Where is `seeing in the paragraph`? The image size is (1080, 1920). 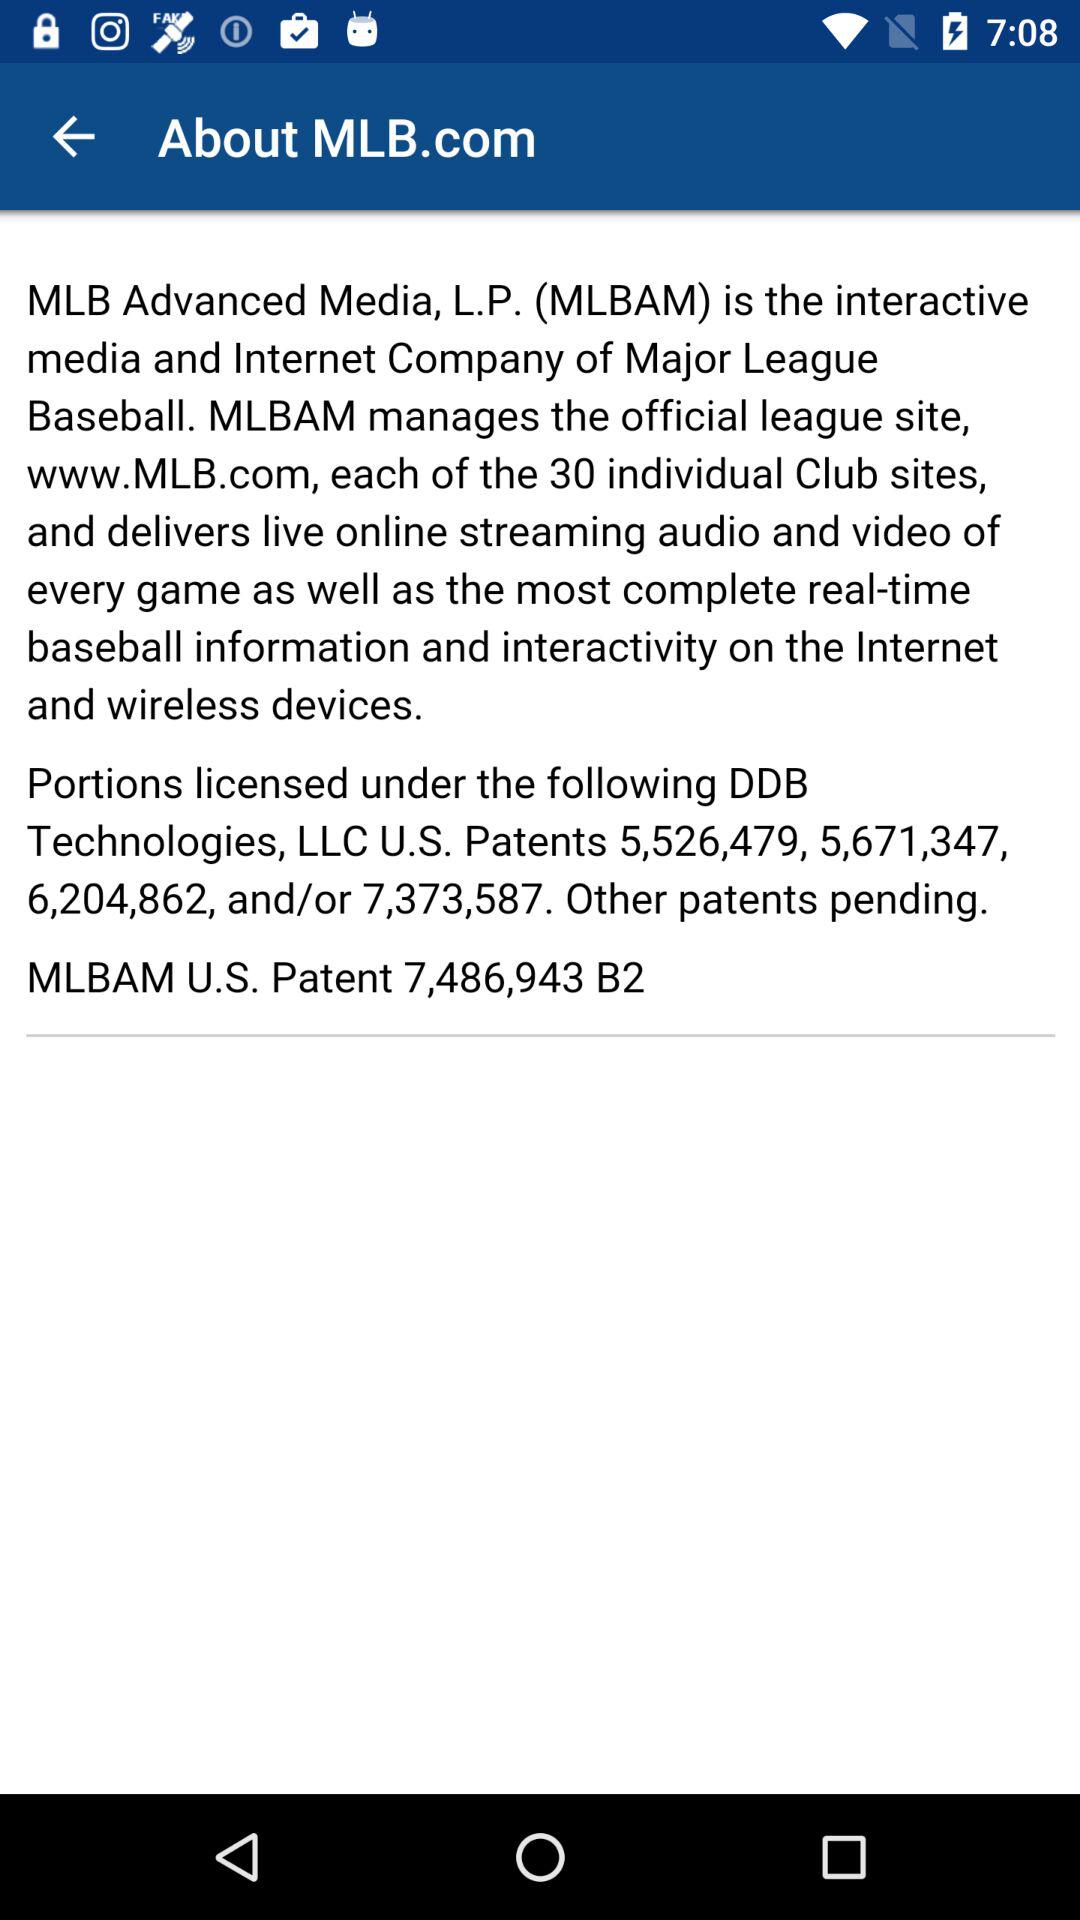
seeing in the paragraph is located at coordinates (540, 1002).